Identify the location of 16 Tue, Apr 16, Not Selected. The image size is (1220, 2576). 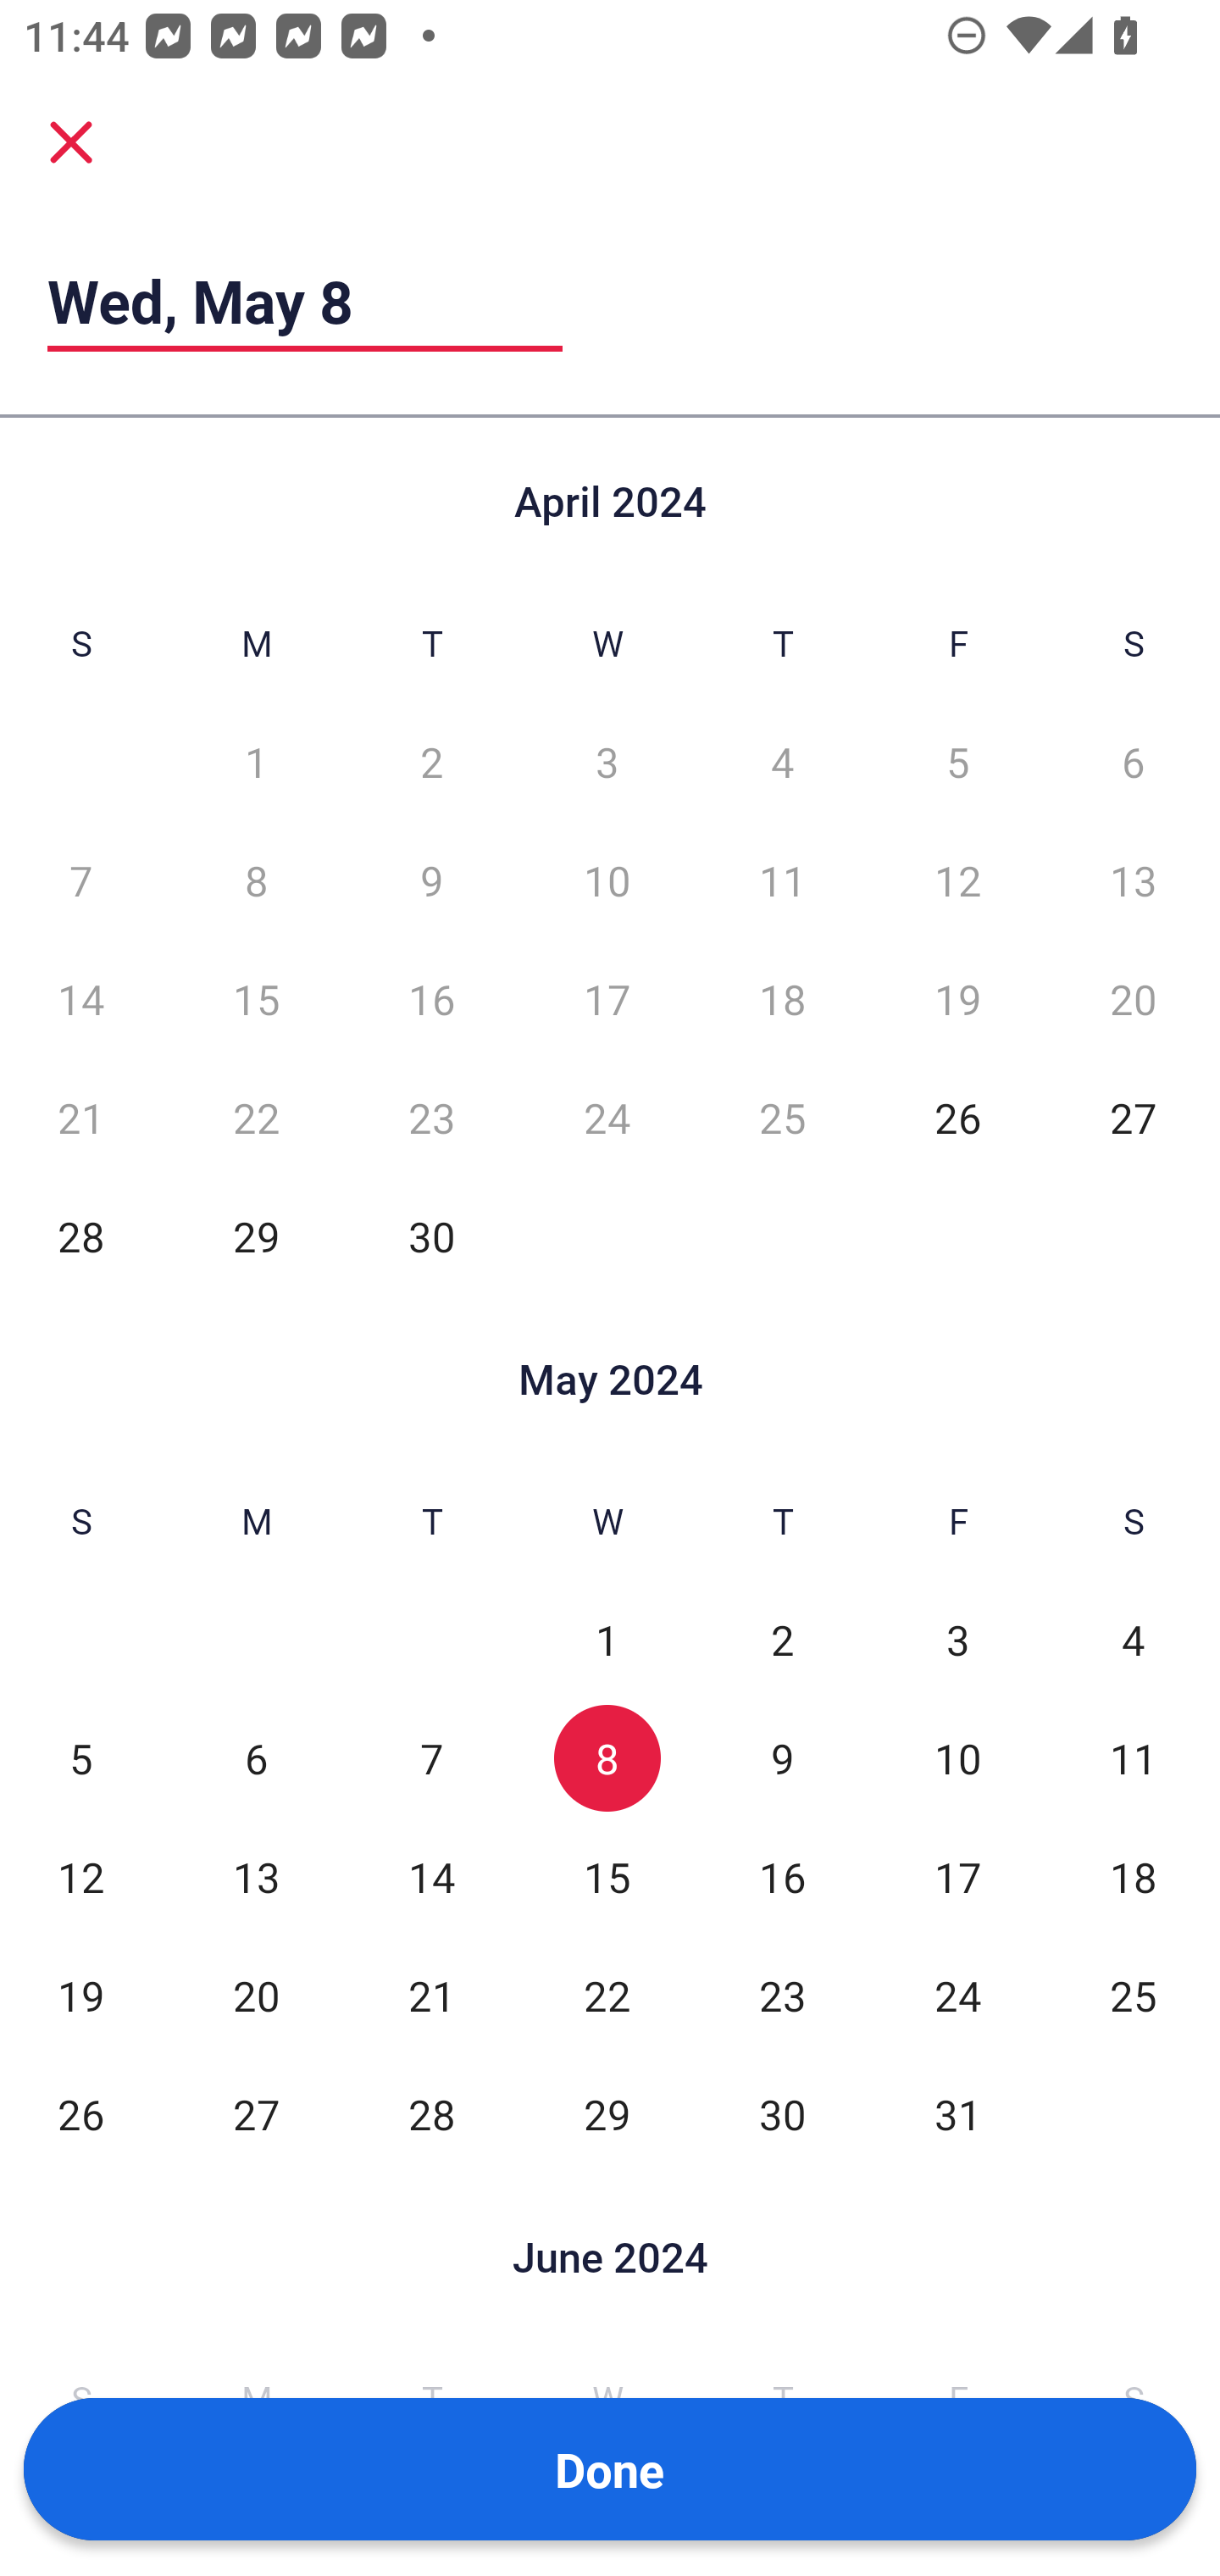
(432, 999).